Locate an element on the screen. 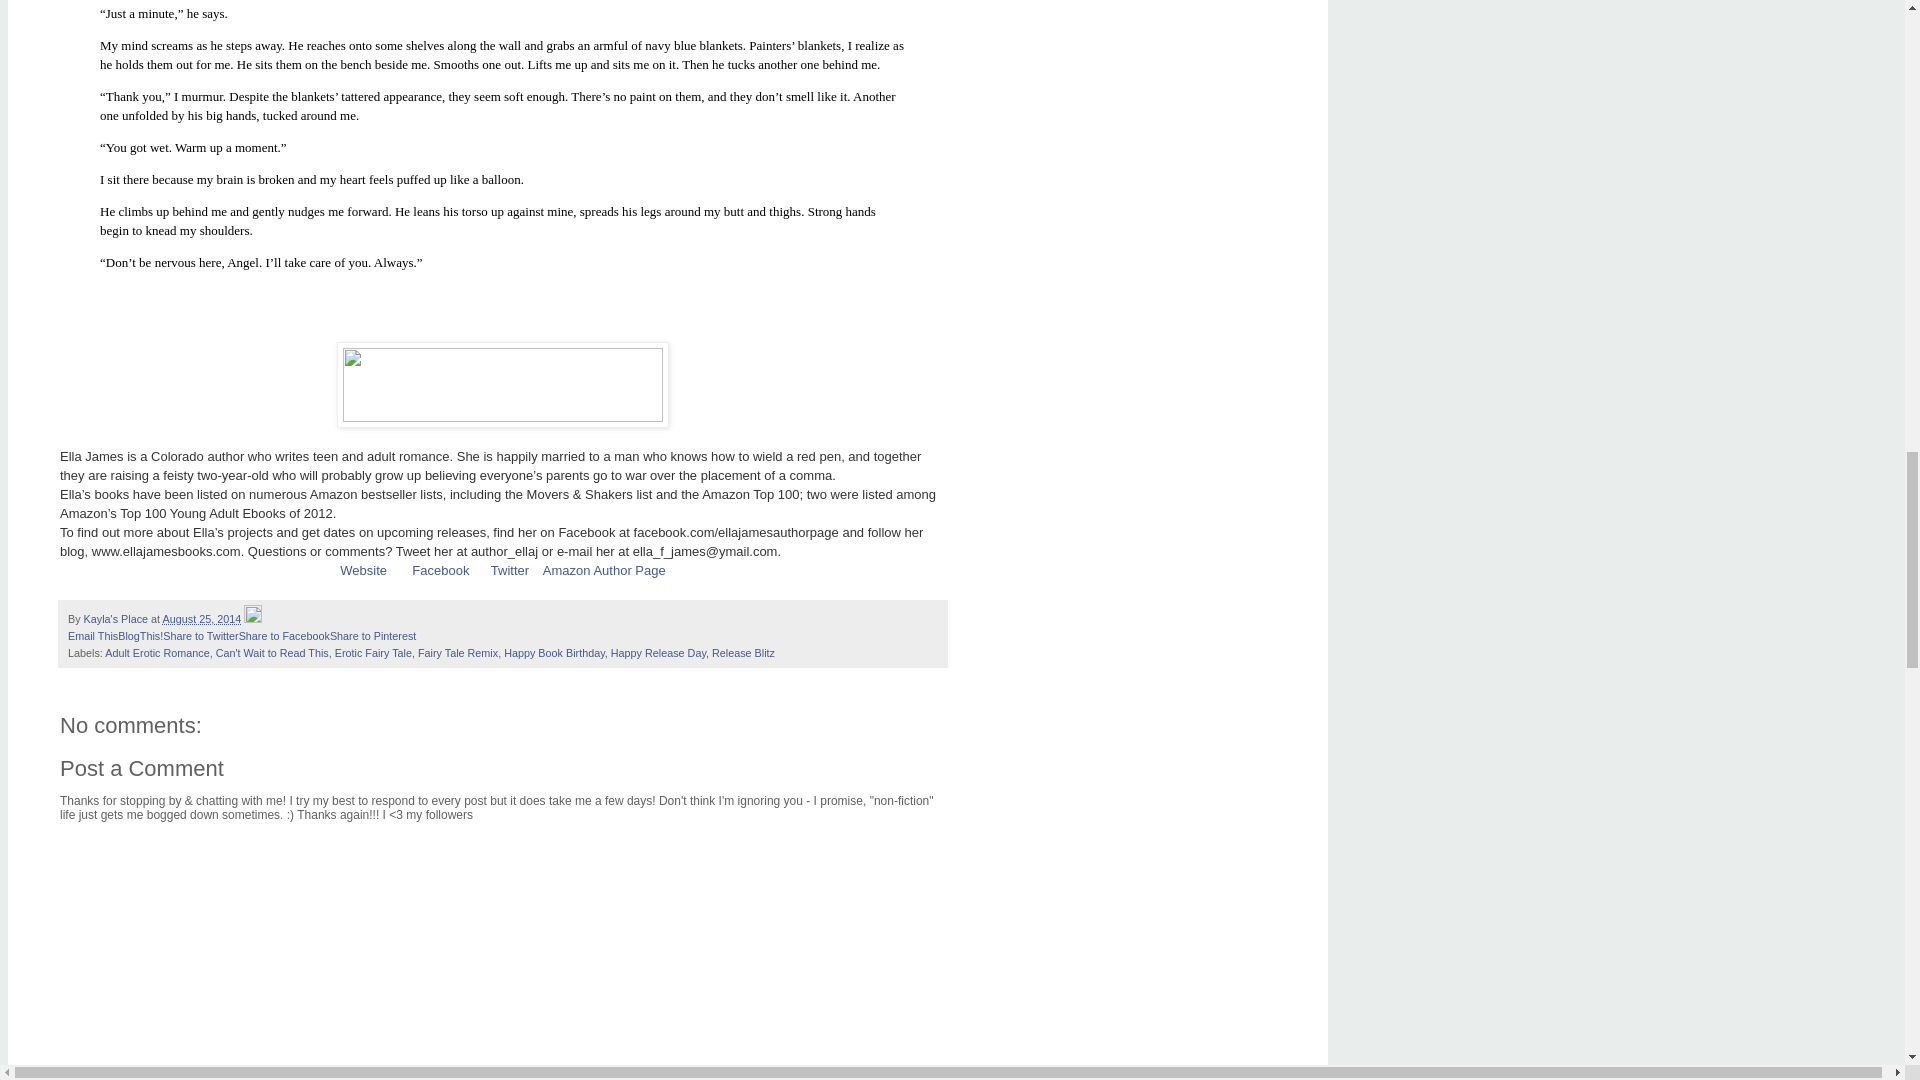 Image resolution: width=1920 pixels, height=1080 pixels. Email This is located at coordinates (92, 635).